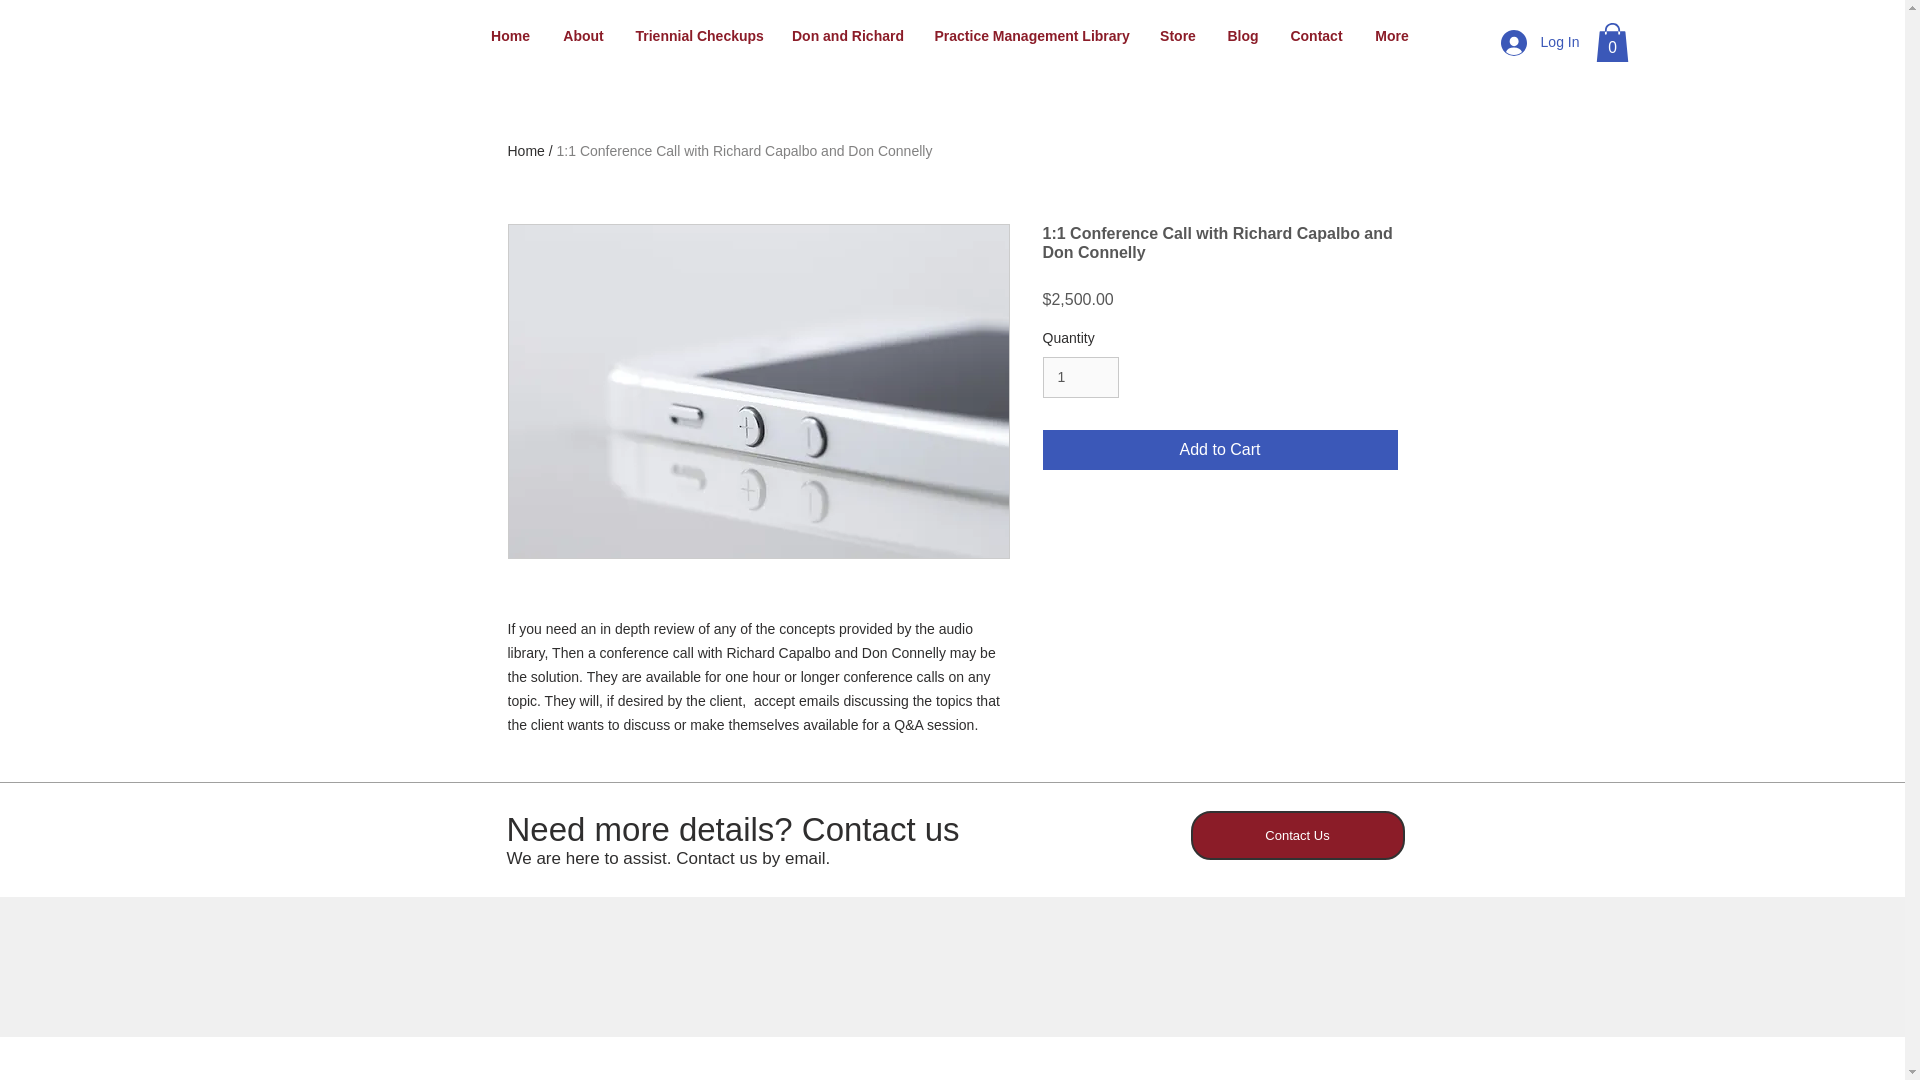 The height and width of the screenshot is (1080, 1920). I want to click on Contact Us, so click(1296, 835).